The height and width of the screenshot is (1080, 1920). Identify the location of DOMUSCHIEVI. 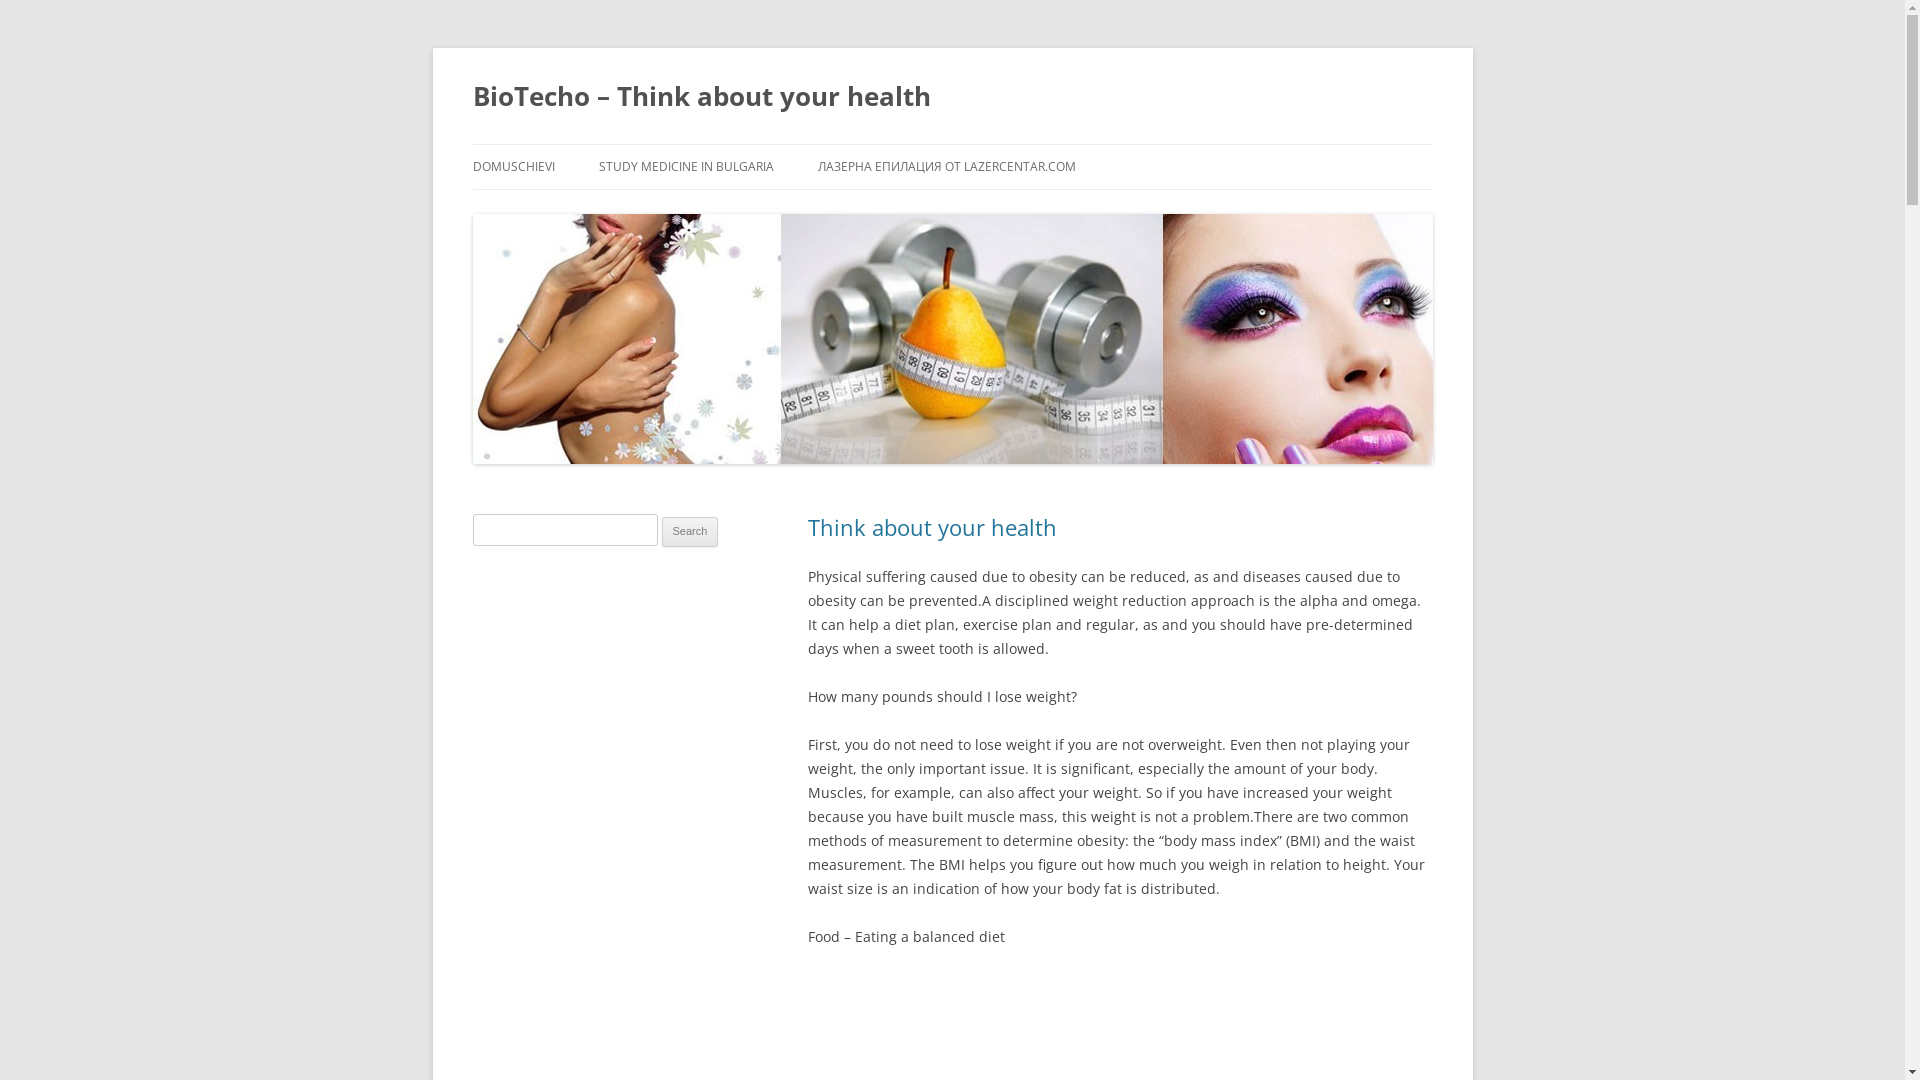
(513, 167).